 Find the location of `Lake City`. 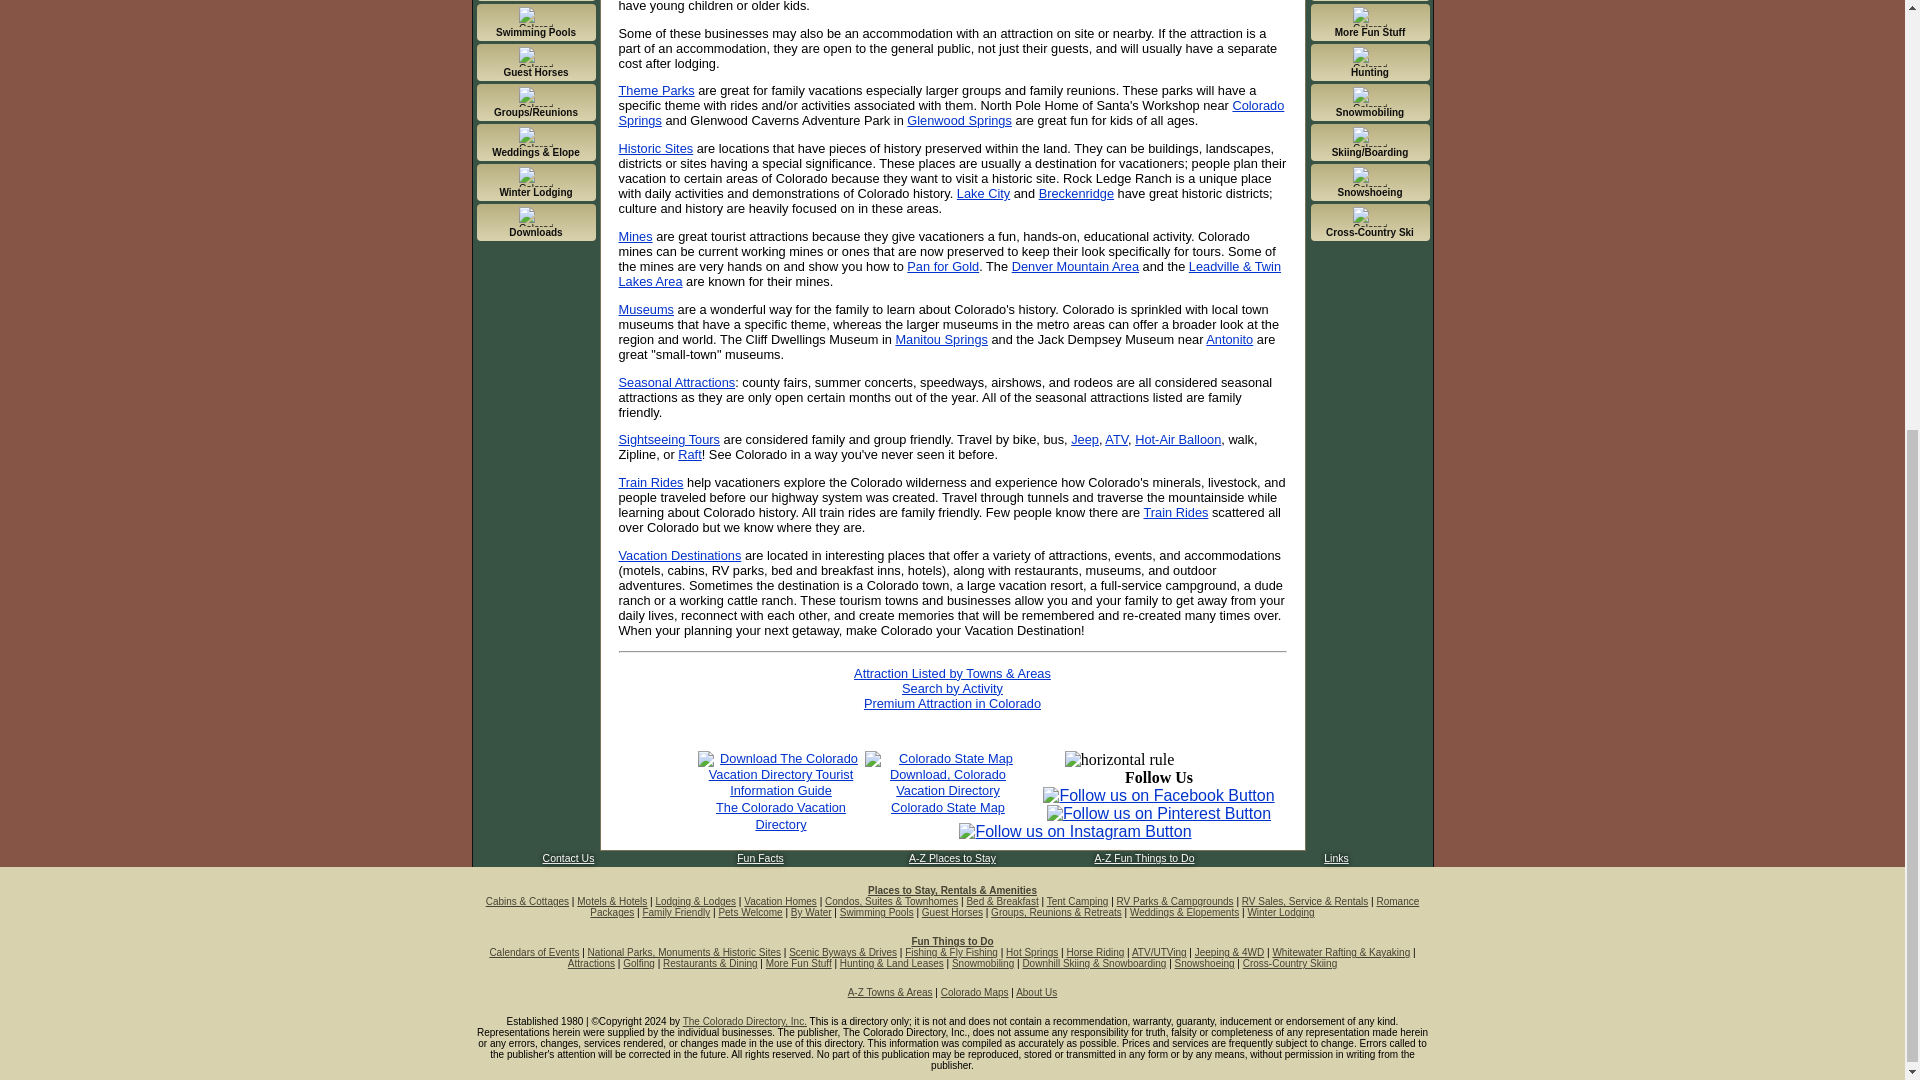

Lake City is located at coordinates (982, 192).